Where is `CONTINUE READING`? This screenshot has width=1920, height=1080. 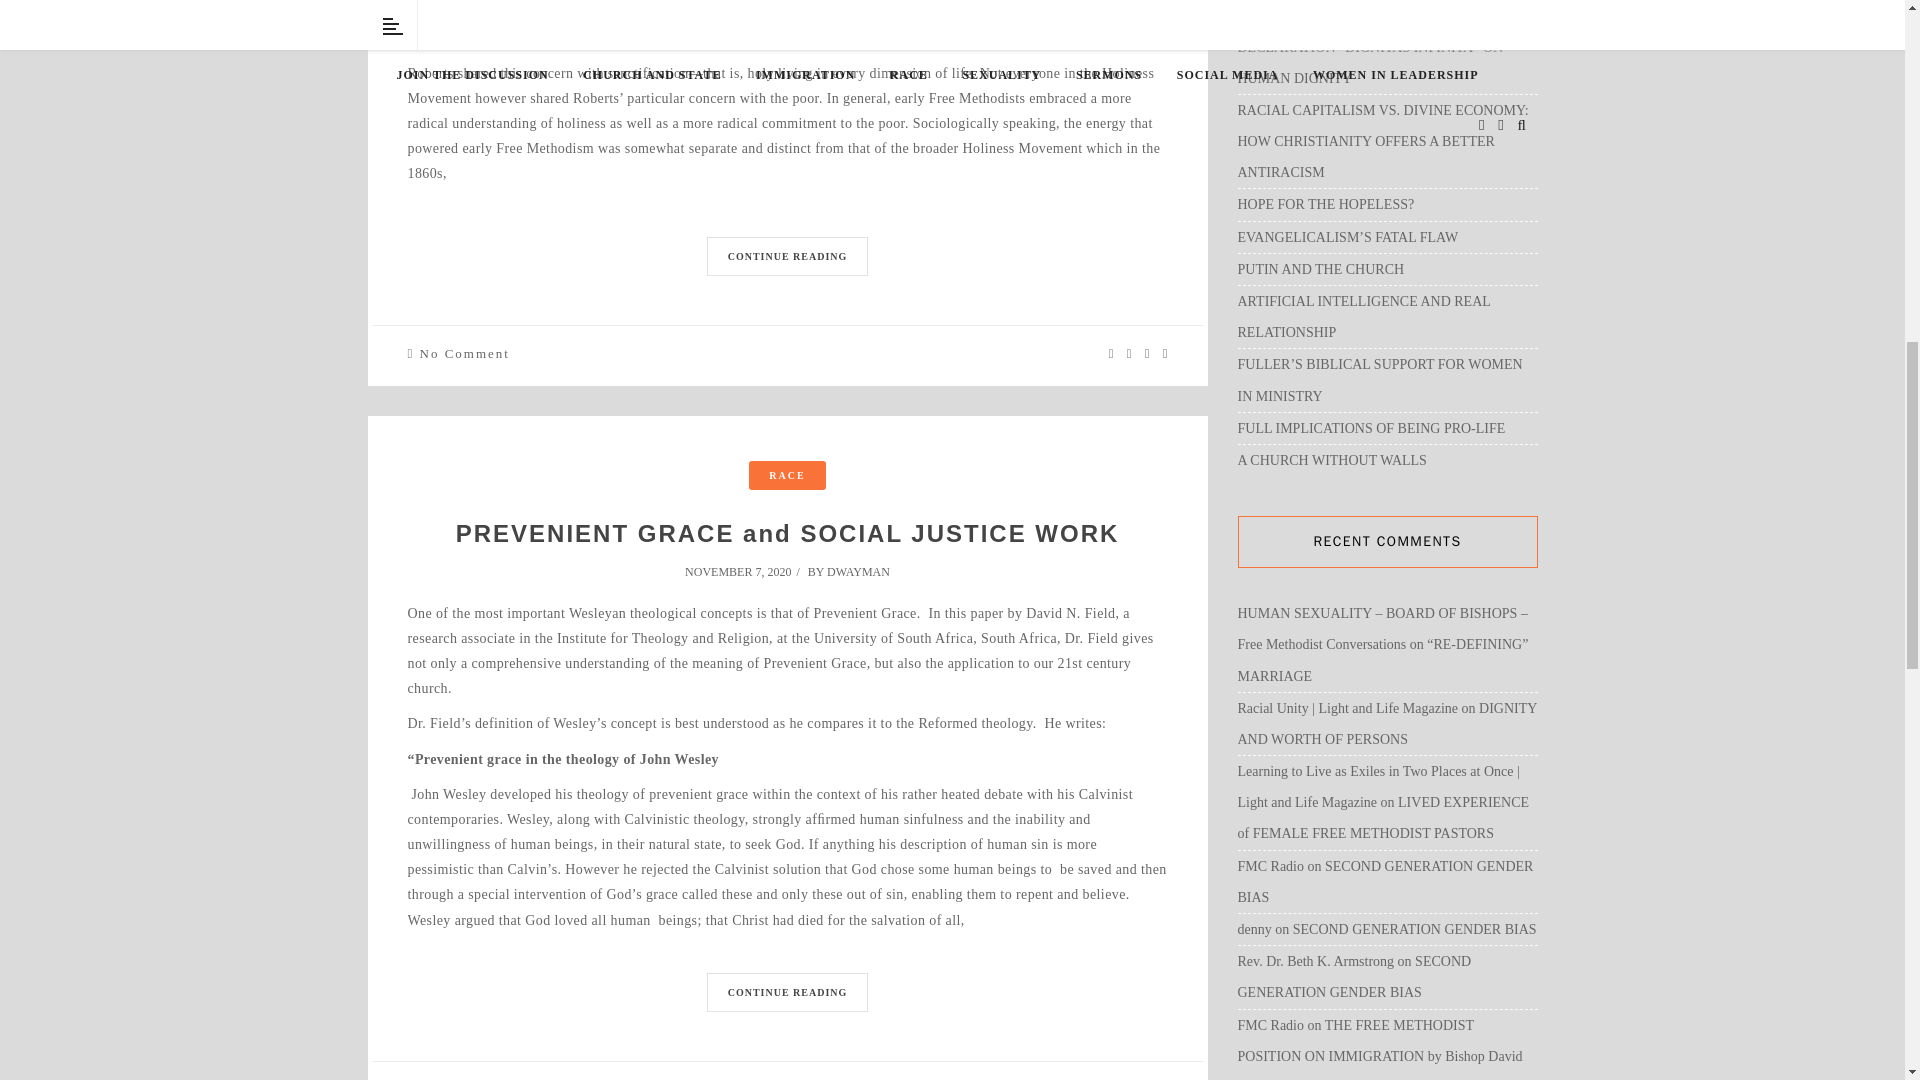
CONTINUE READING is located at coordinates (788, 256).